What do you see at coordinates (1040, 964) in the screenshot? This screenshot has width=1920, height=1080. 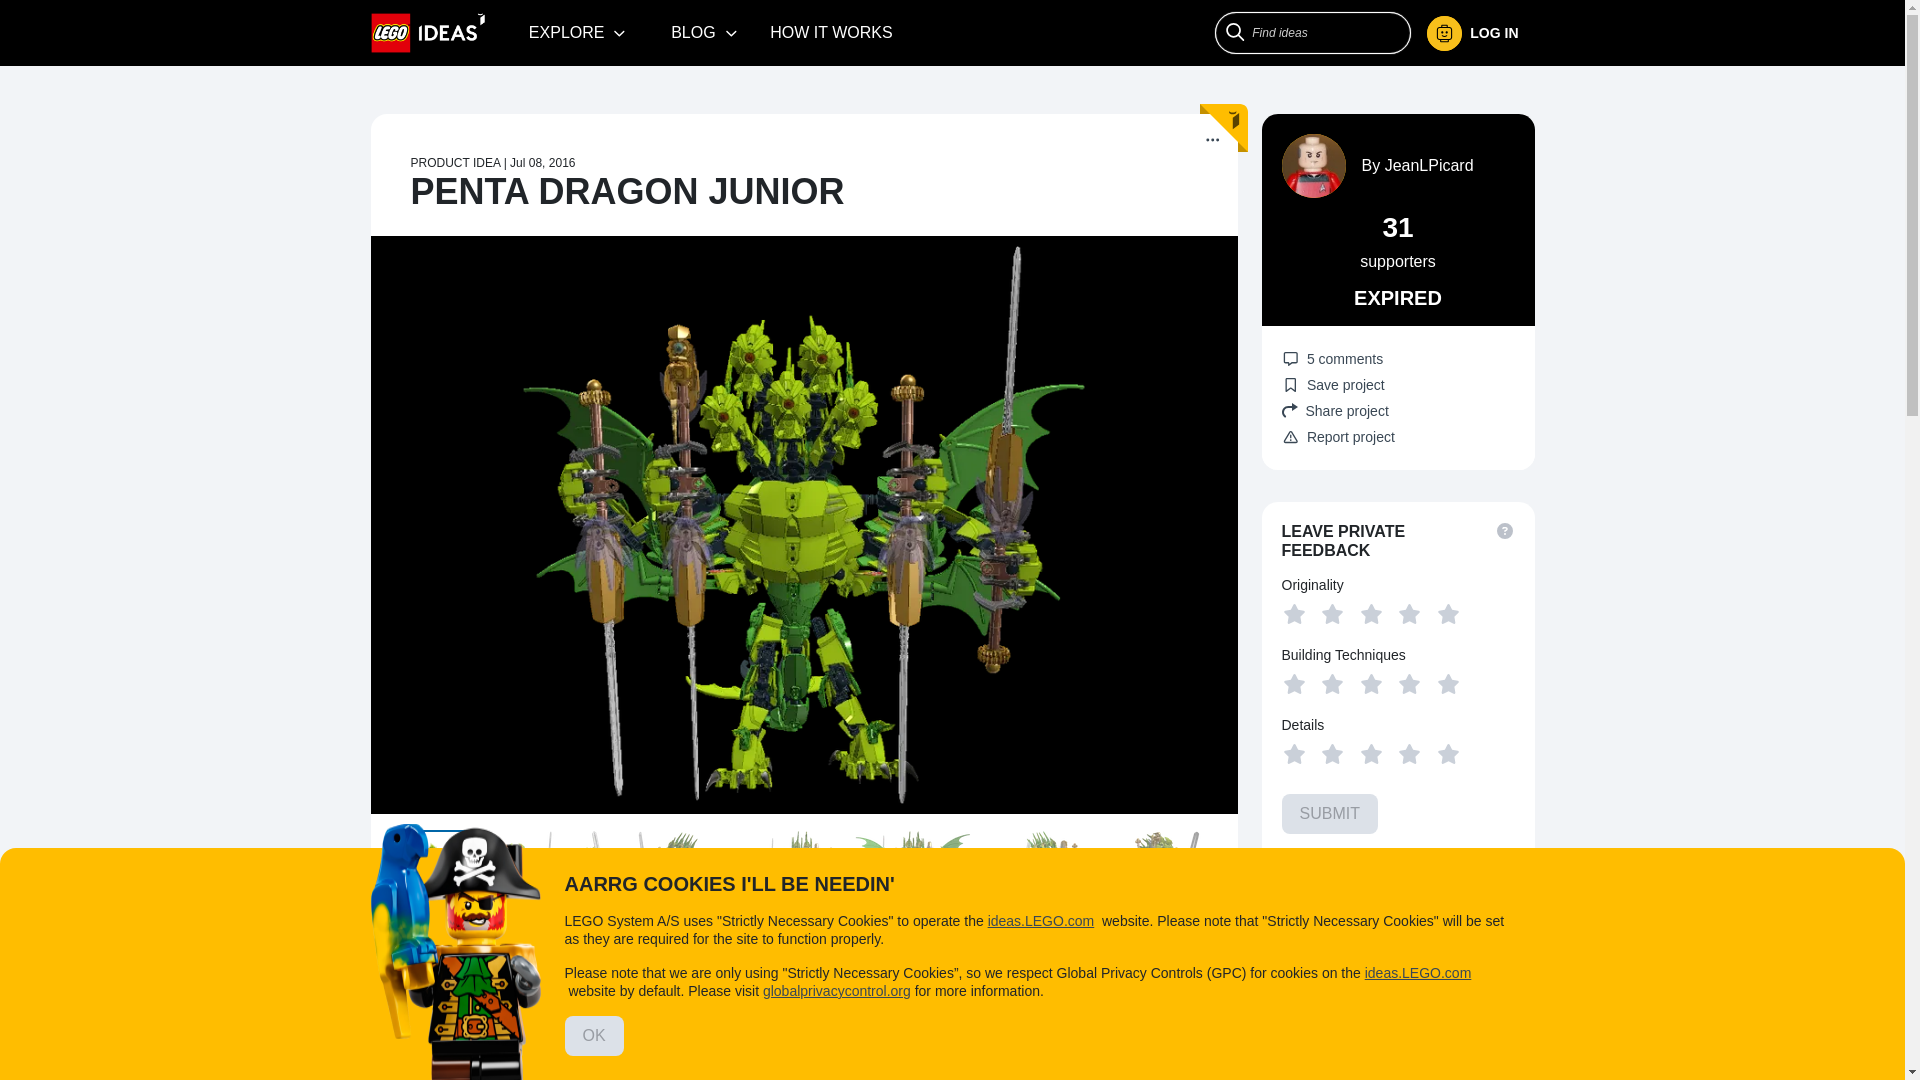 I see `STATISTICS` at bounding box center [1040, 964].